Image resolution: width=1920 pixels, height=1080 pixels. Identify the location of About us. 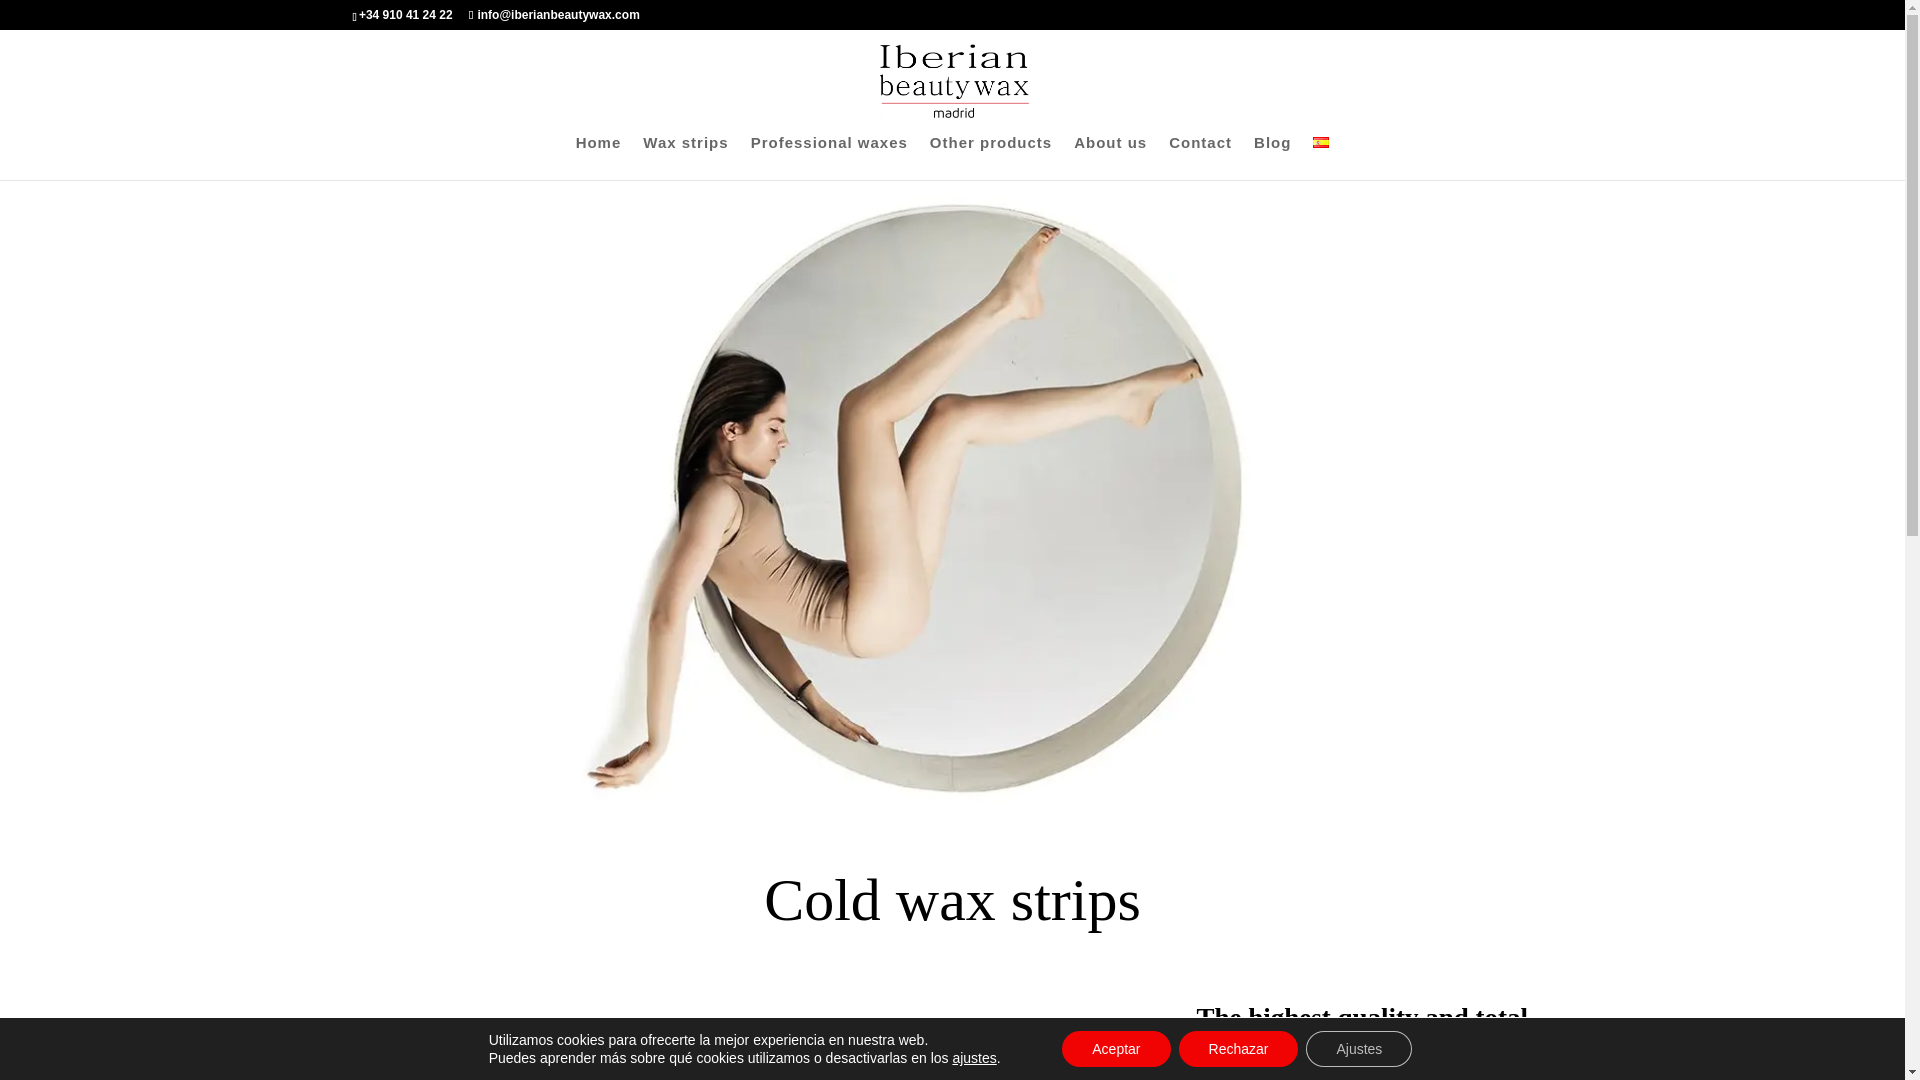
(1110, 158).